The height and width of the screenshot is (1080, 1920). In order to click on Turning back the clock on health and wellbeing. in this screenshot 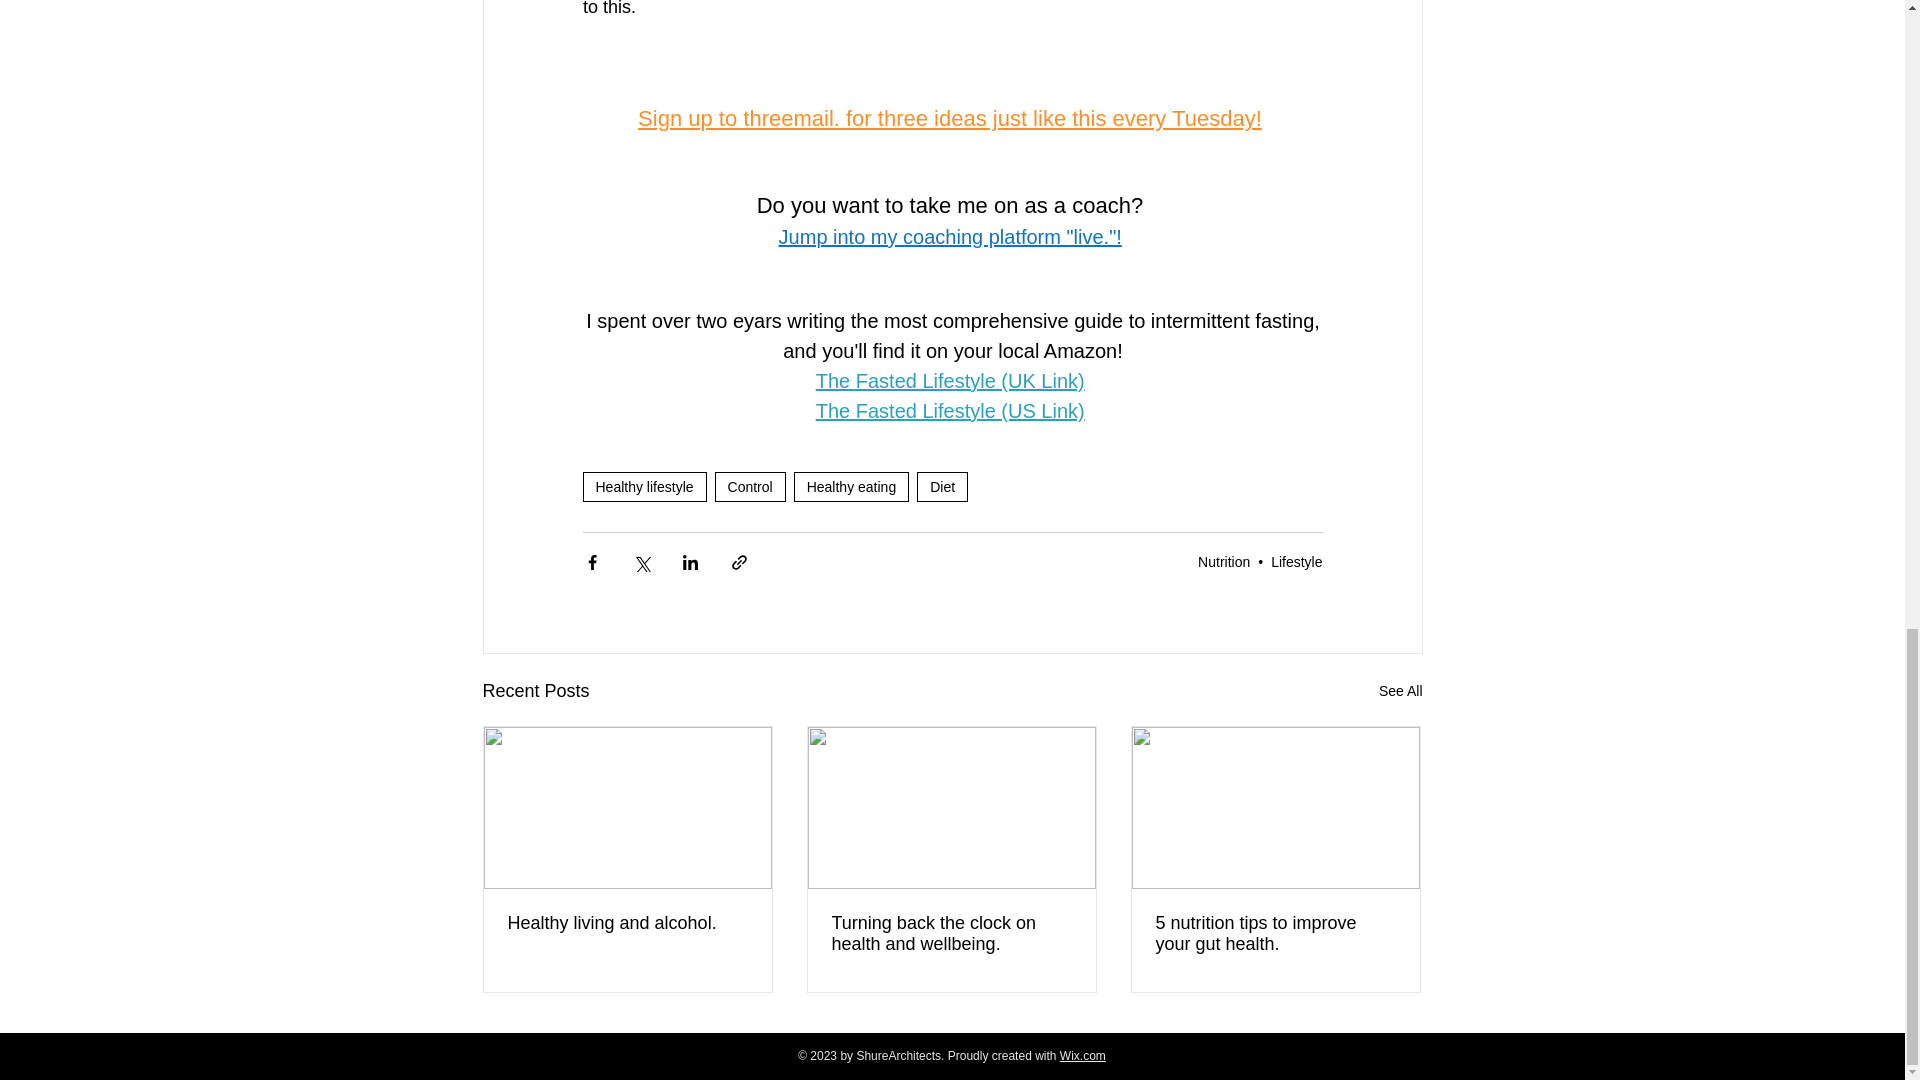, I will do `click(951, 933)`.